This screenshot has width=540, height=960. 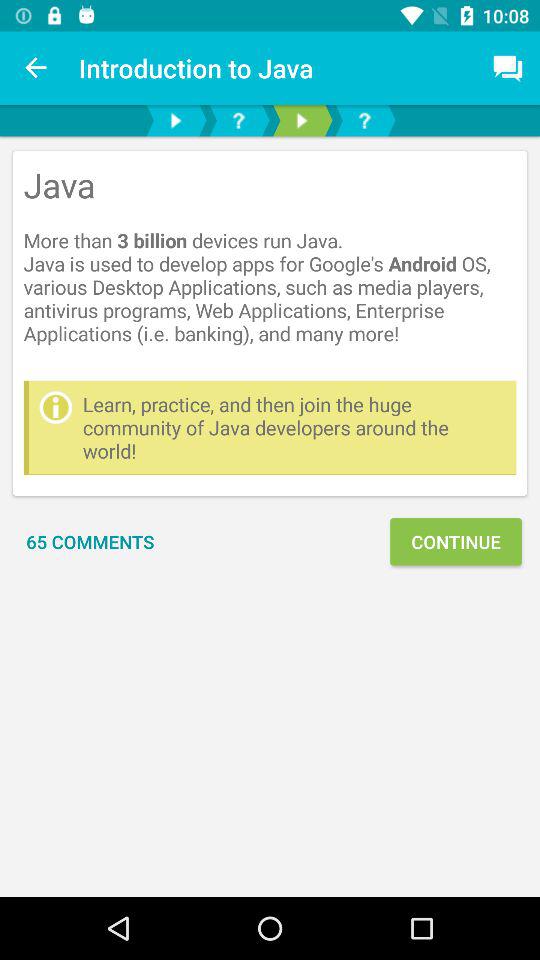 What do you see at coordinates (302, 120) in the screenshot?
I see `click to media players` at bounding box center [302, 120].